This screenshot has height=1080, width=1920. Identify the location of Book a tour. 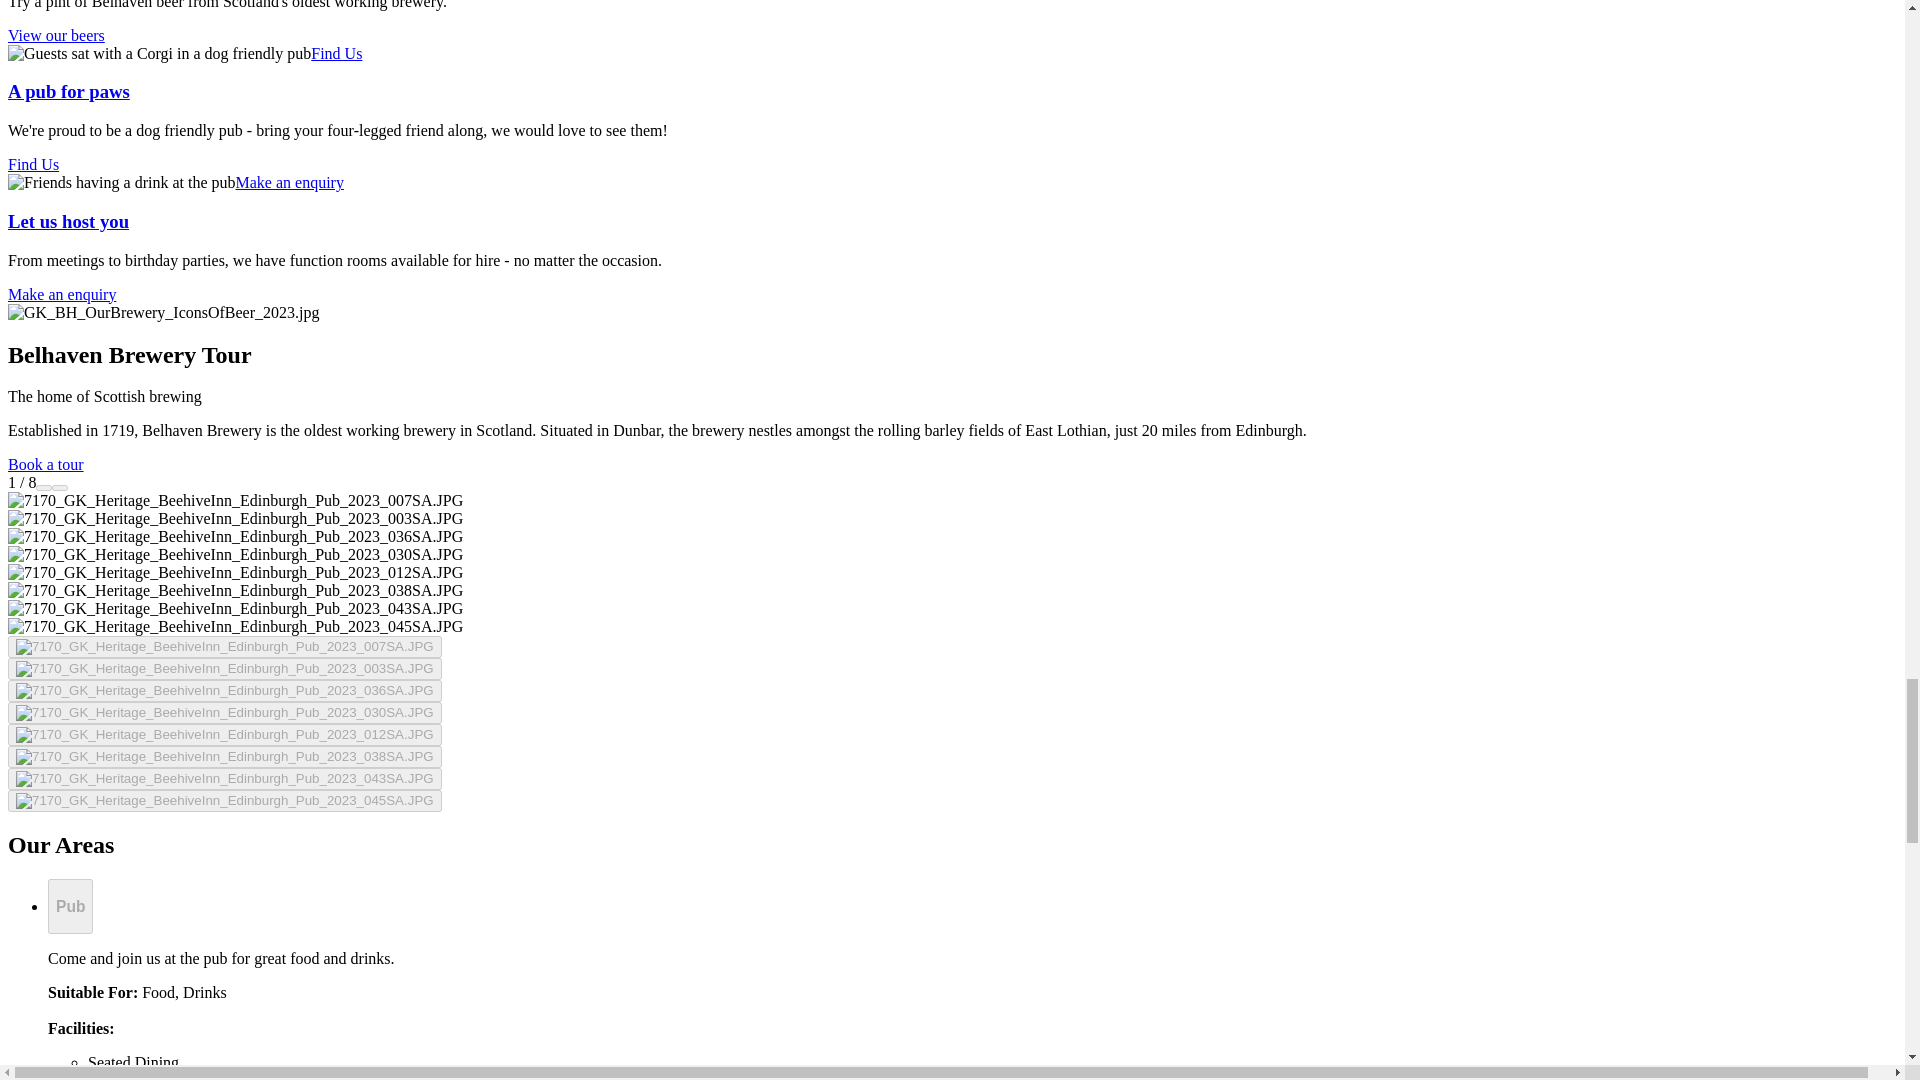
(46, 464).